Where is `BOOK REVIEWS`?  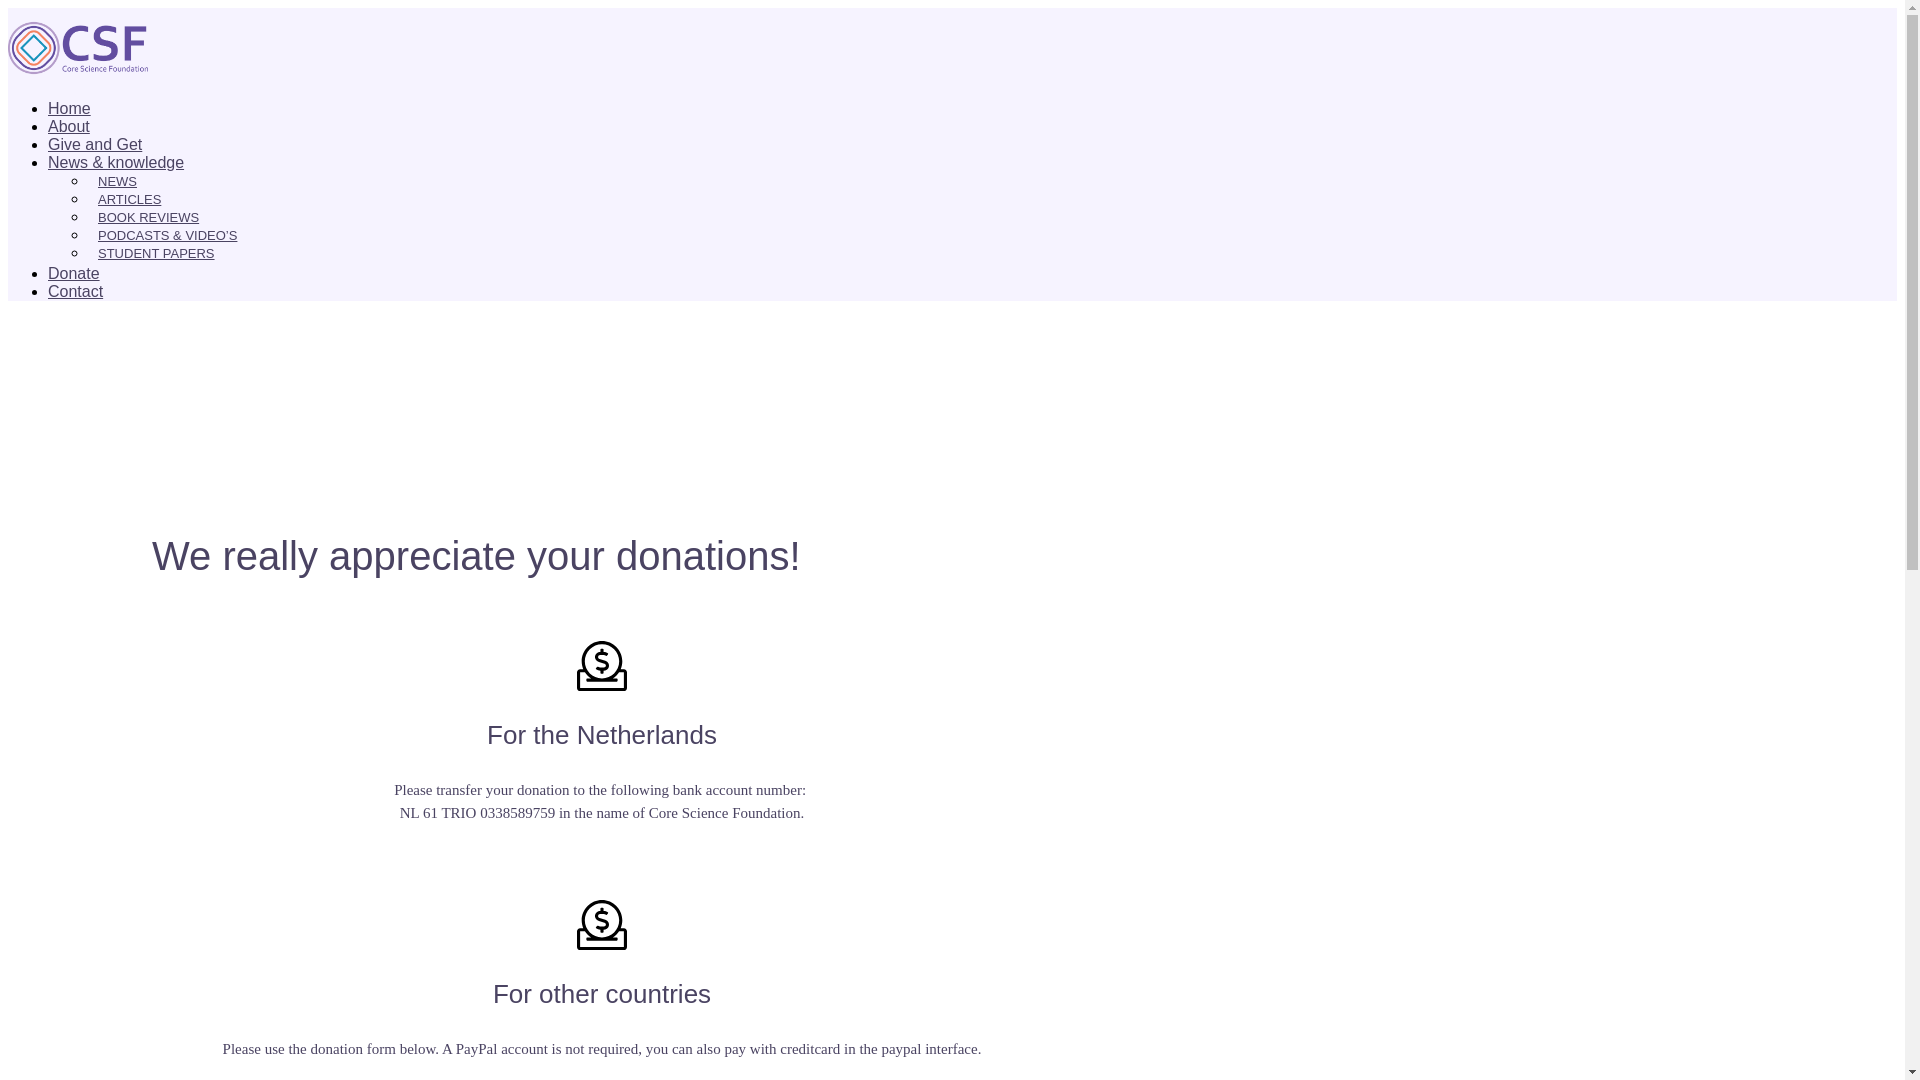 BOOK REVIEWS is located at coordinates (148, 216).